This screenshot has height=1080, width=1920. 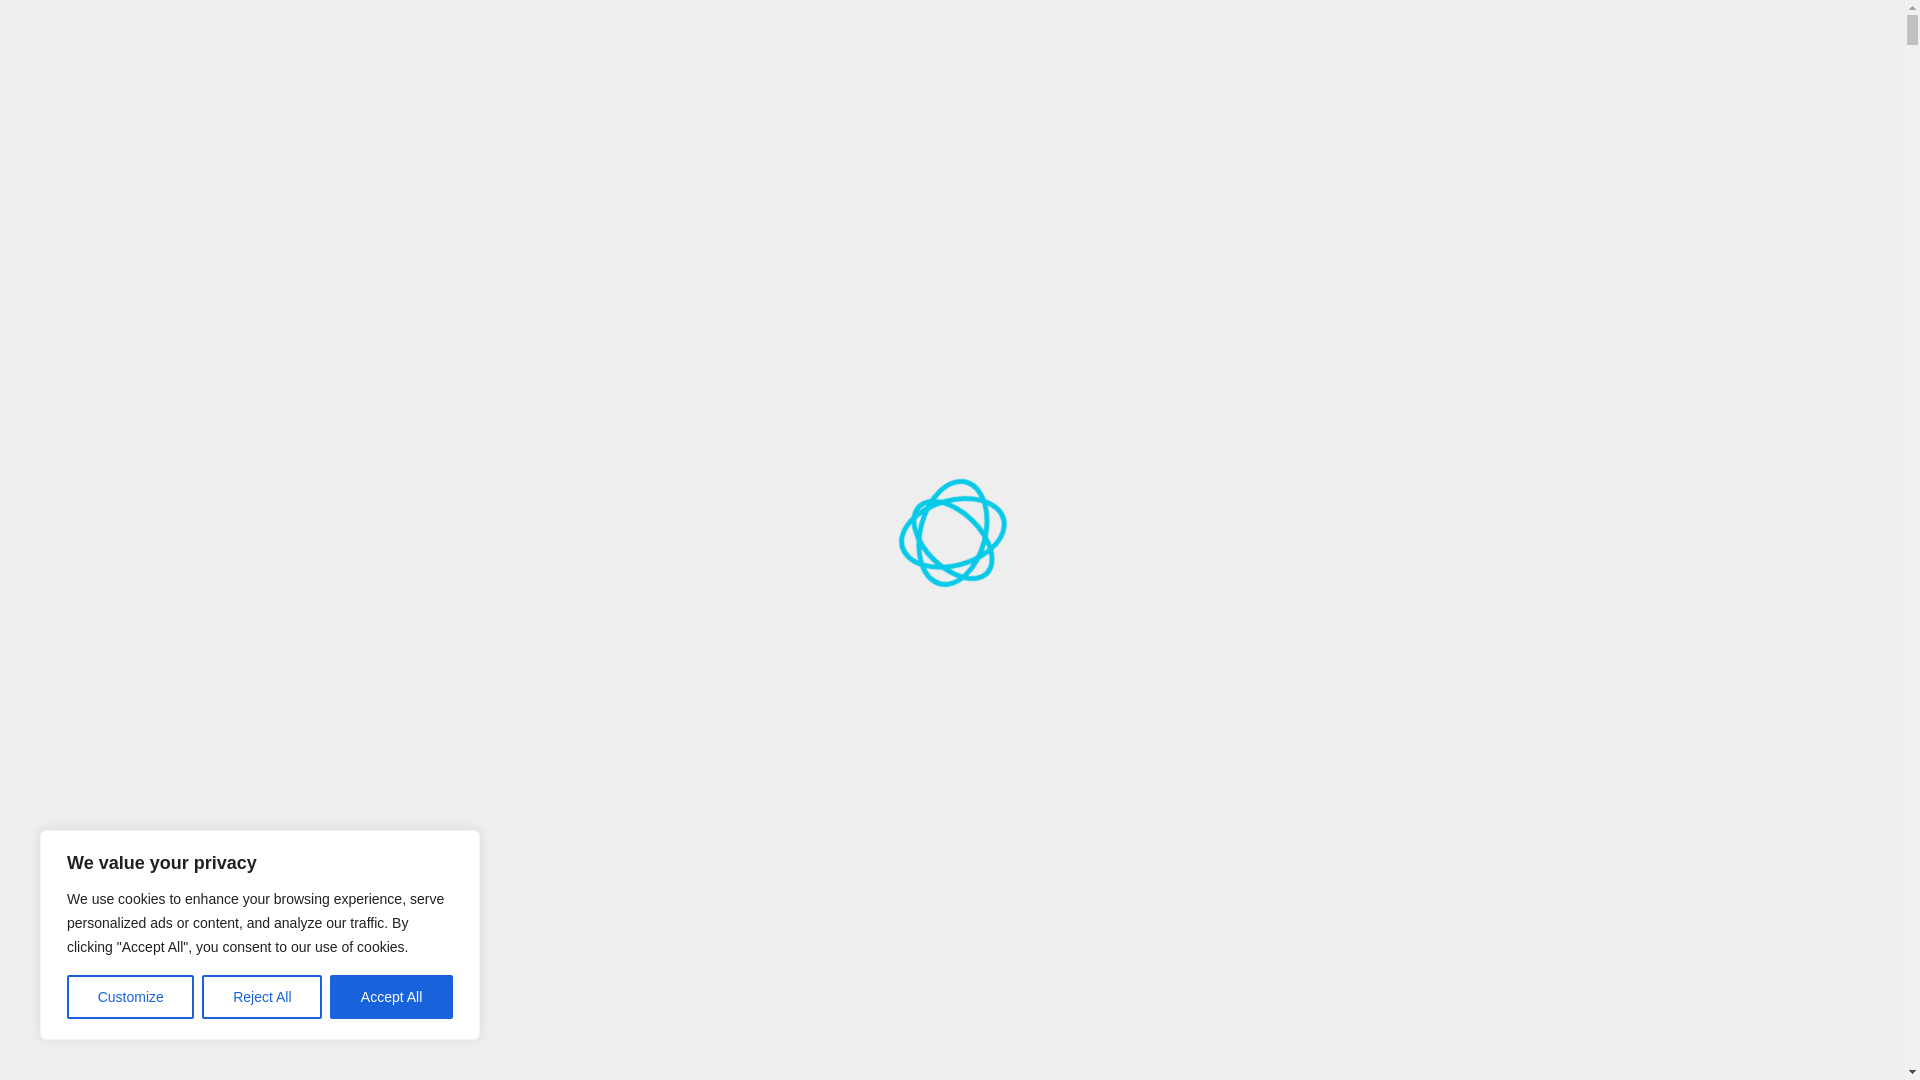 I want to click on FINANCE, so click(x=1116, y=124).